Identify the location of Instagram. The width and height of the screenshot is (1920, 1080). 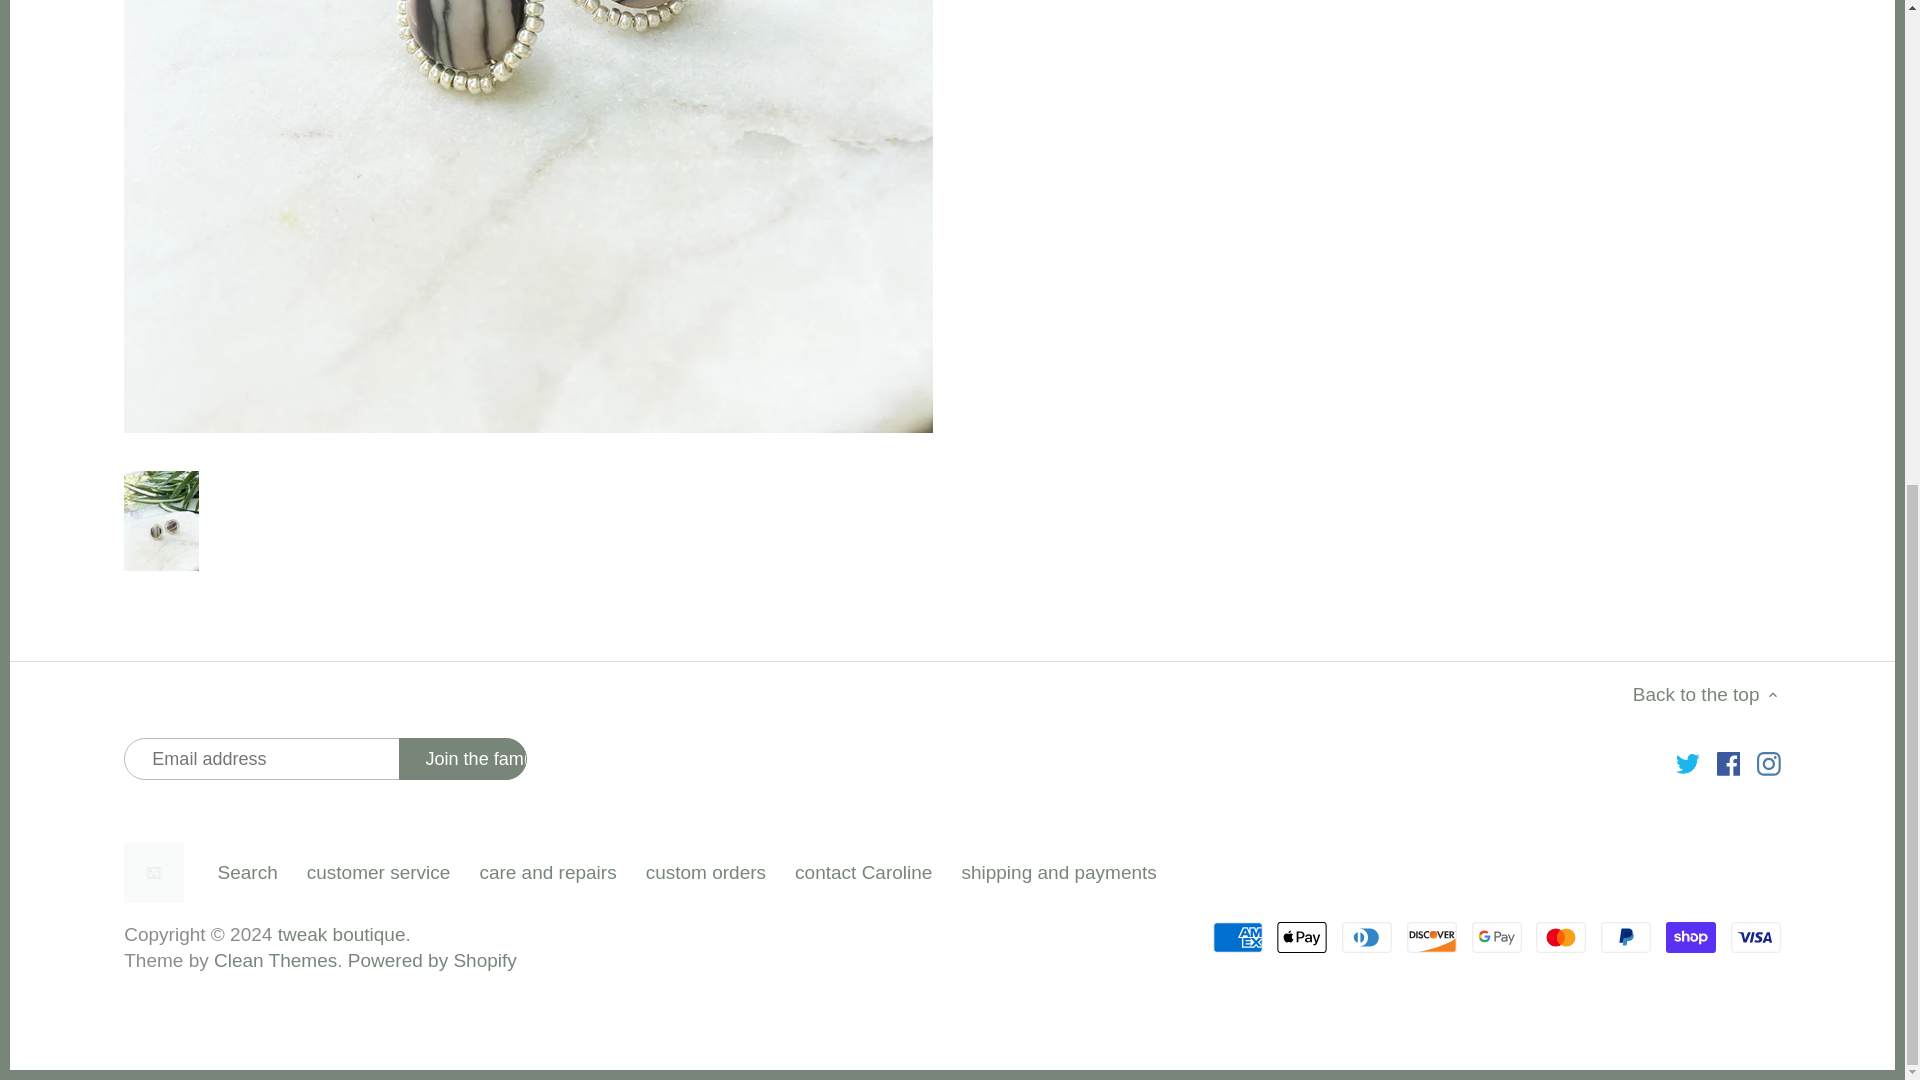
(1768, 763).